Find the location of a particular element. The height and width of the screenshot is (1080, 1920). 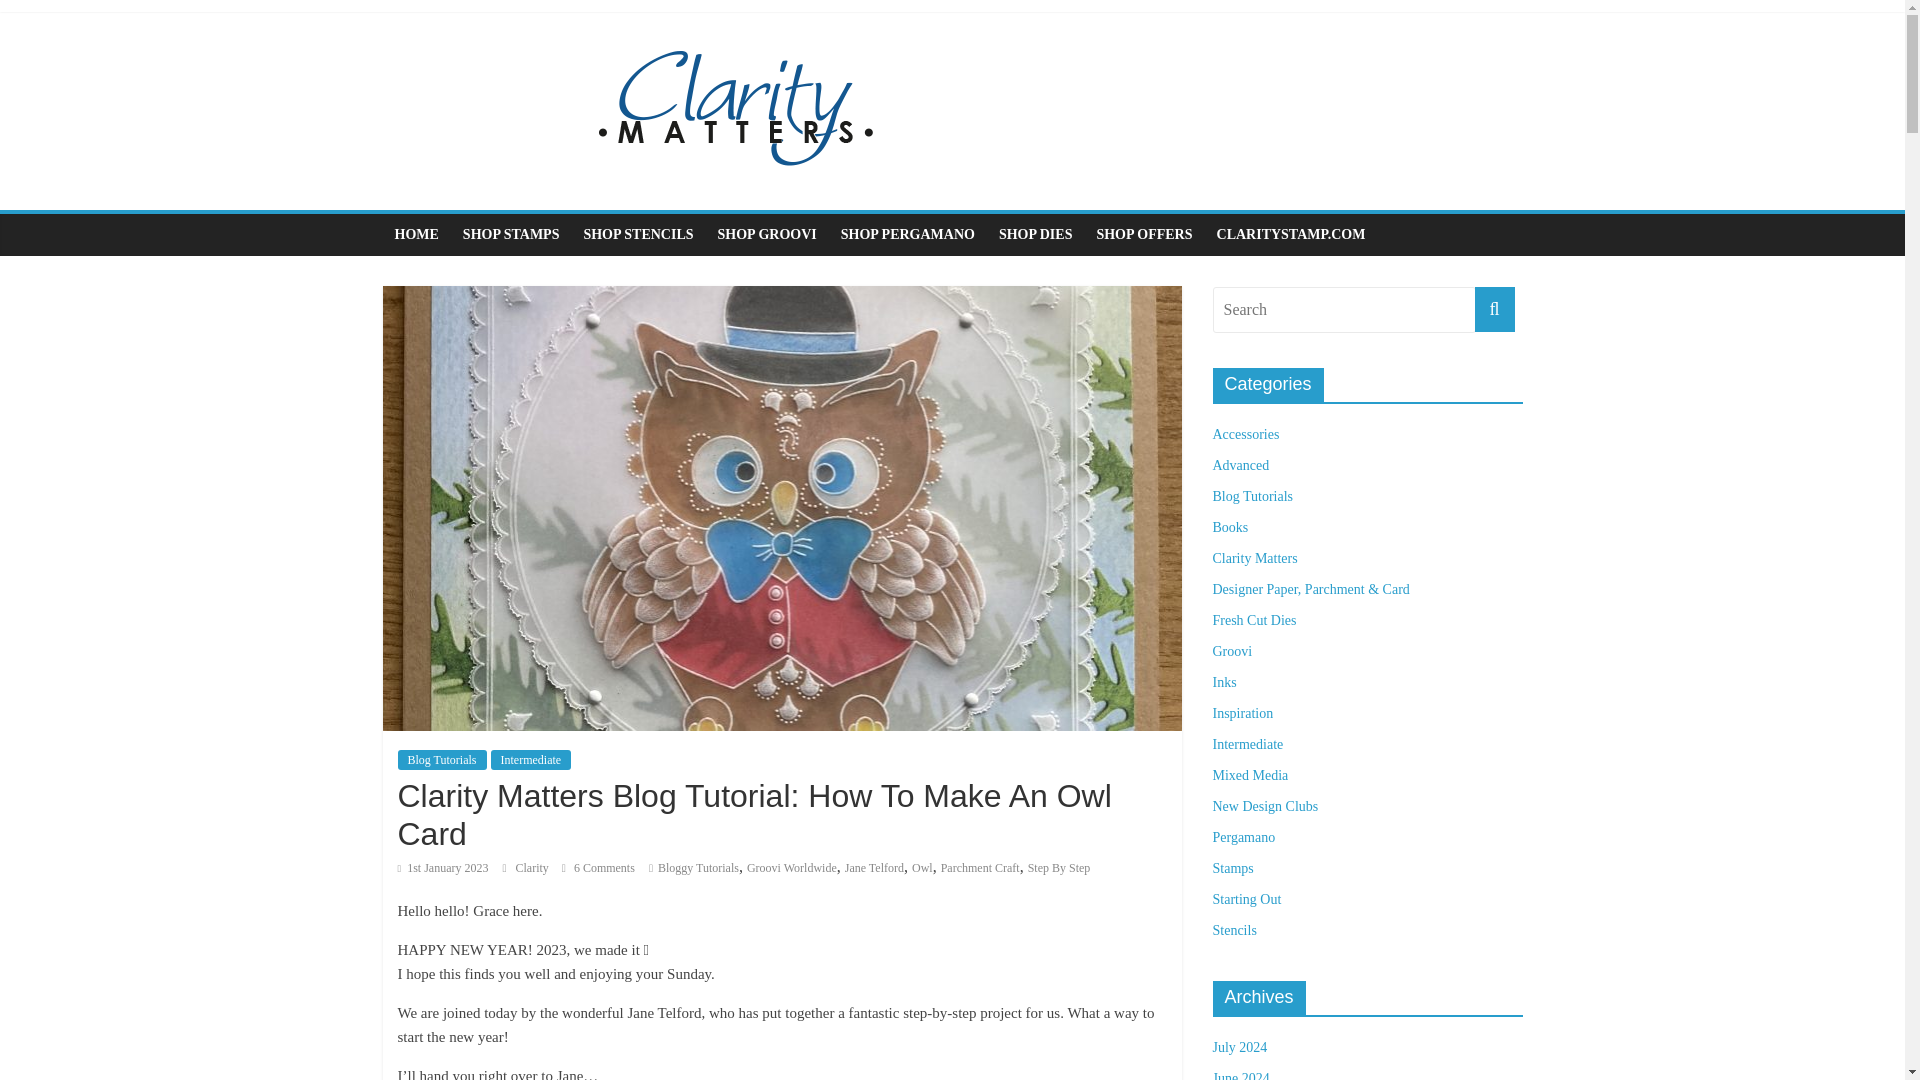

Blog Tutorials is located at coordinates (442, 760).